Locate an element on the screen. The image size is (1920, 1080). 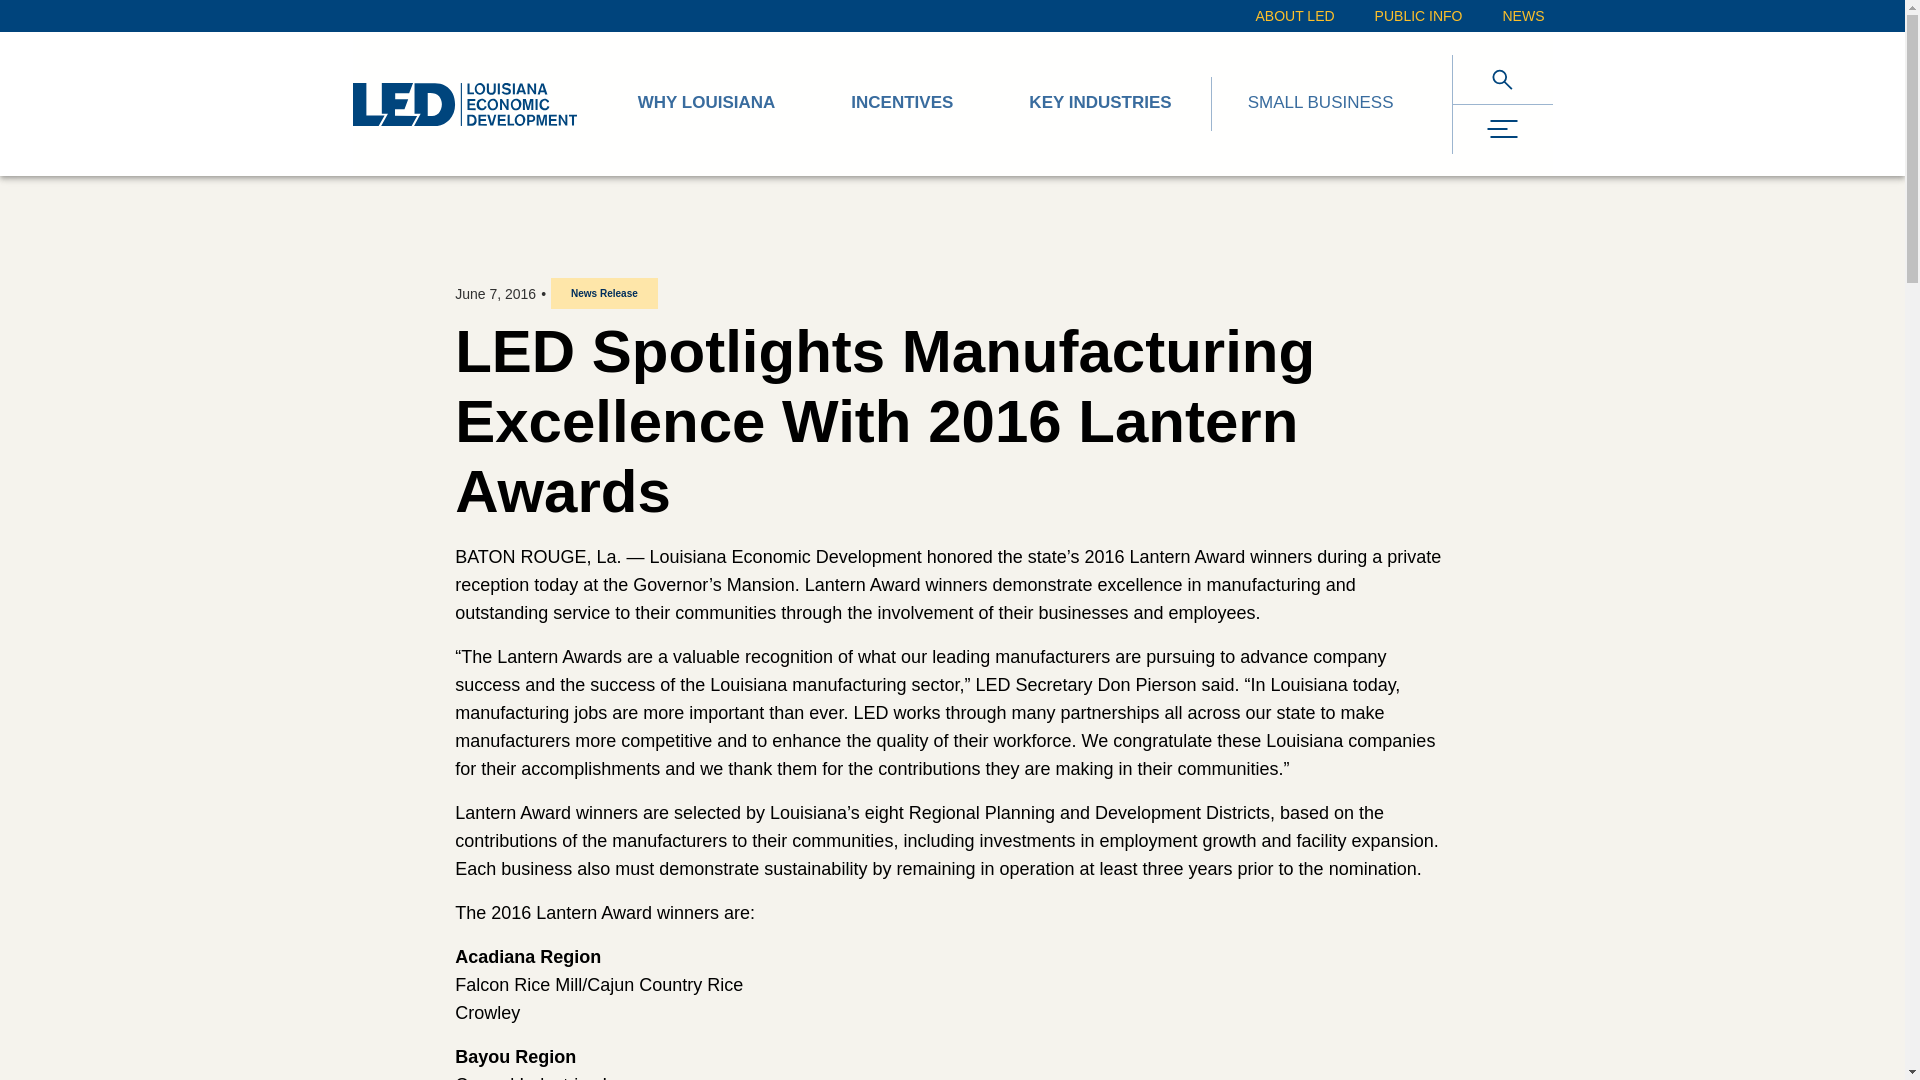
NEWS is located at coordinates (1522, 16).